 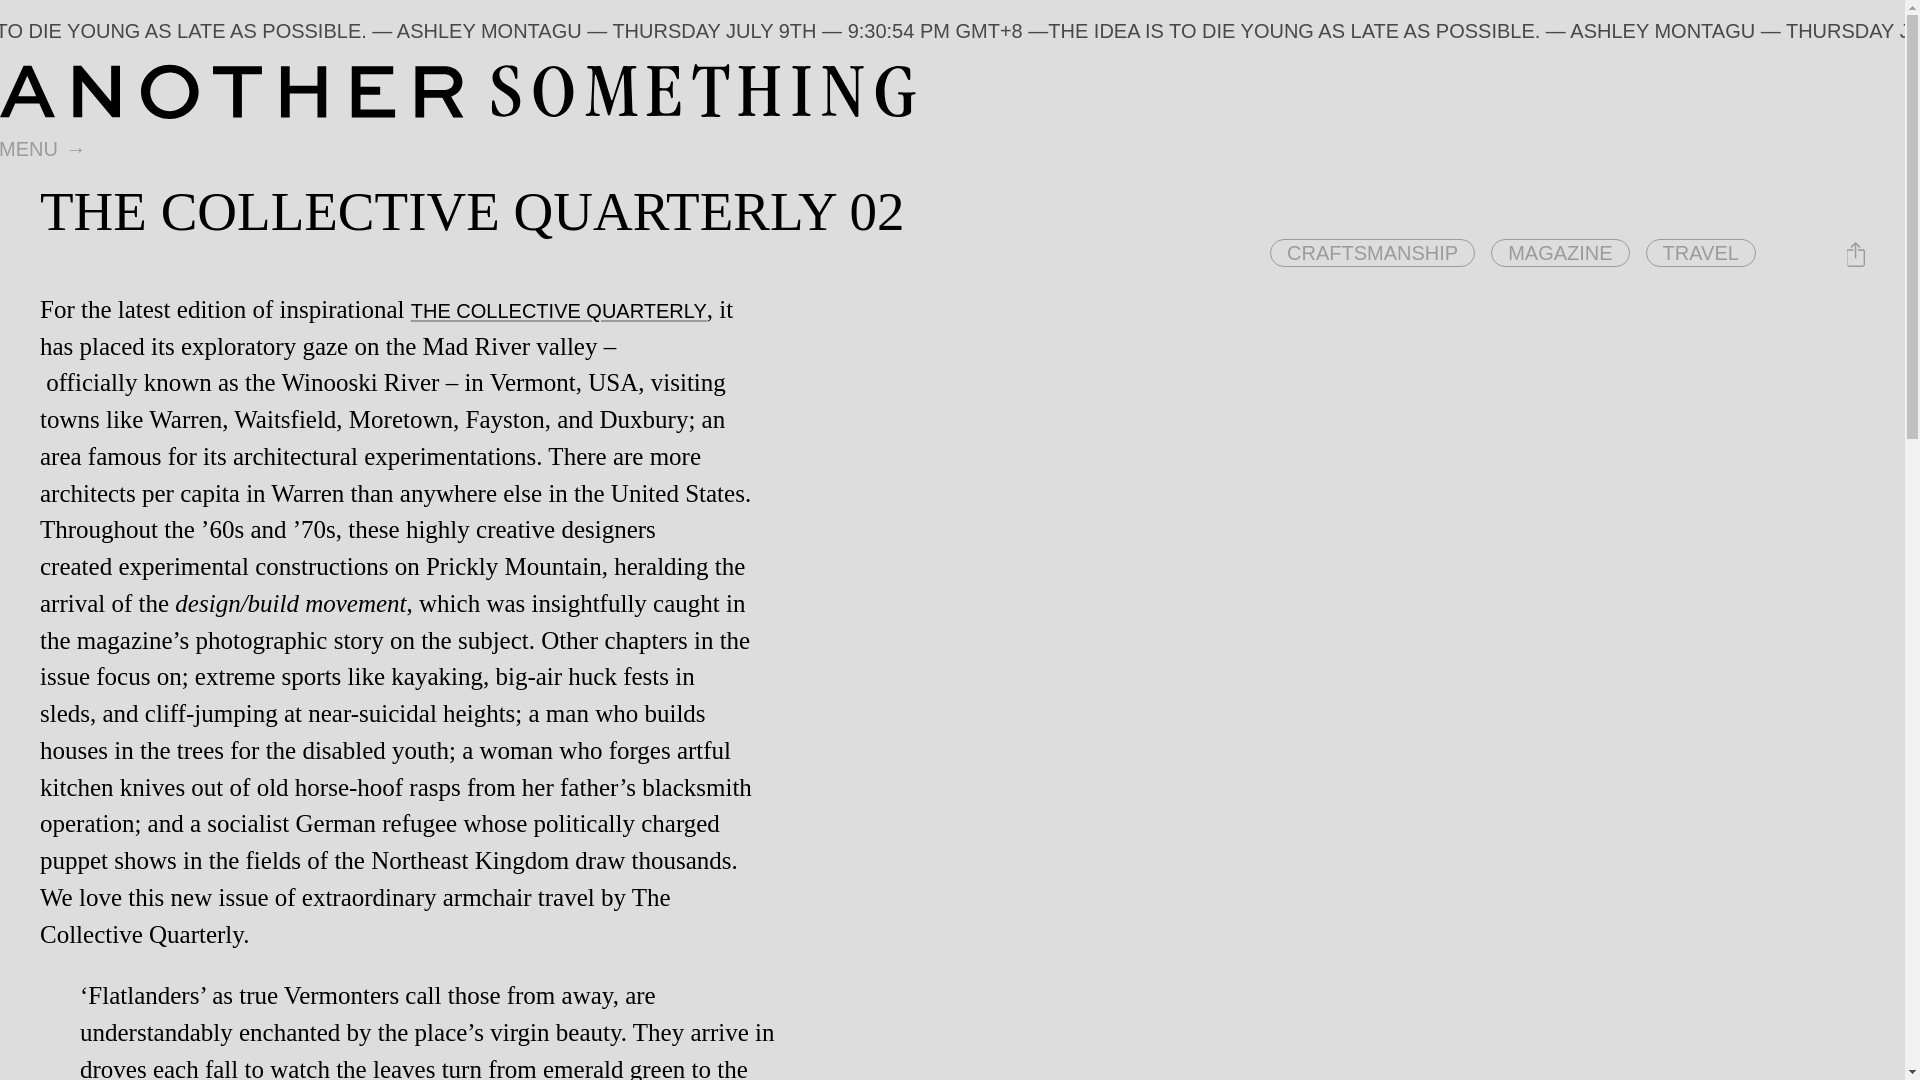 I want to click on MENU, so click(x=45, y=150).